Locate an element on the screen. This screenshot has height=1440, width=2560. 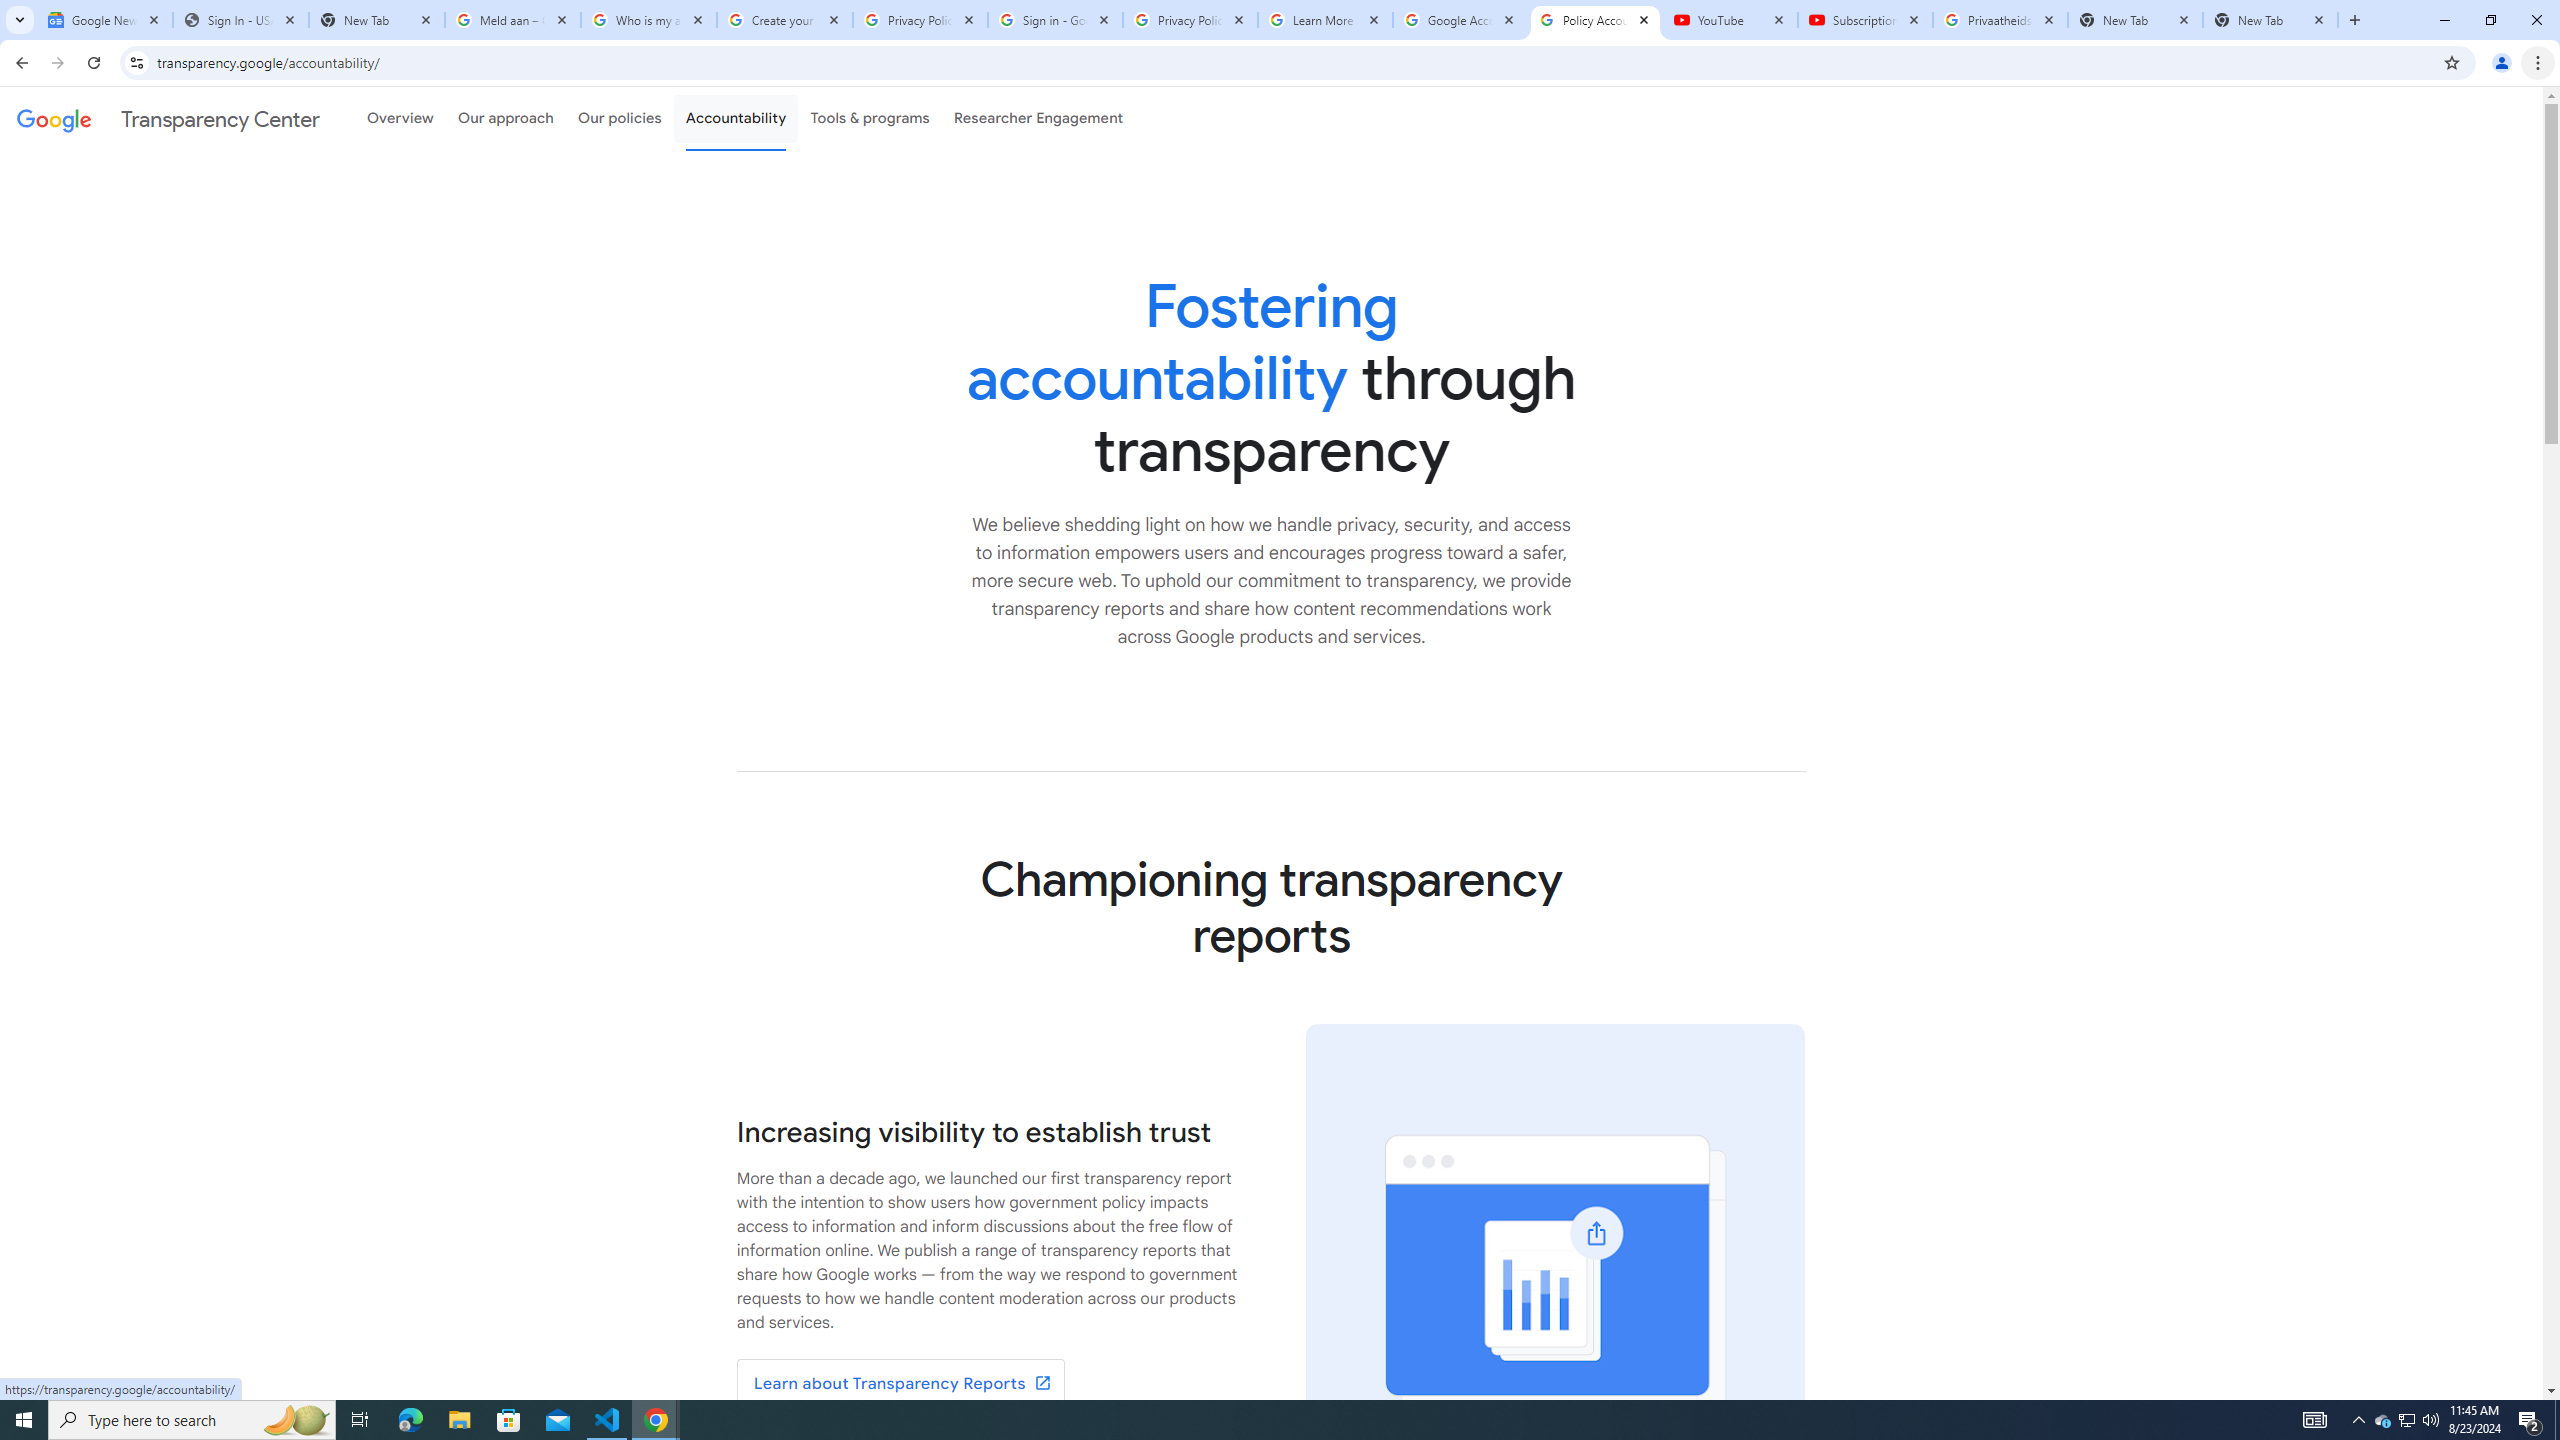
Our approach is located at coordinates (505, 118).